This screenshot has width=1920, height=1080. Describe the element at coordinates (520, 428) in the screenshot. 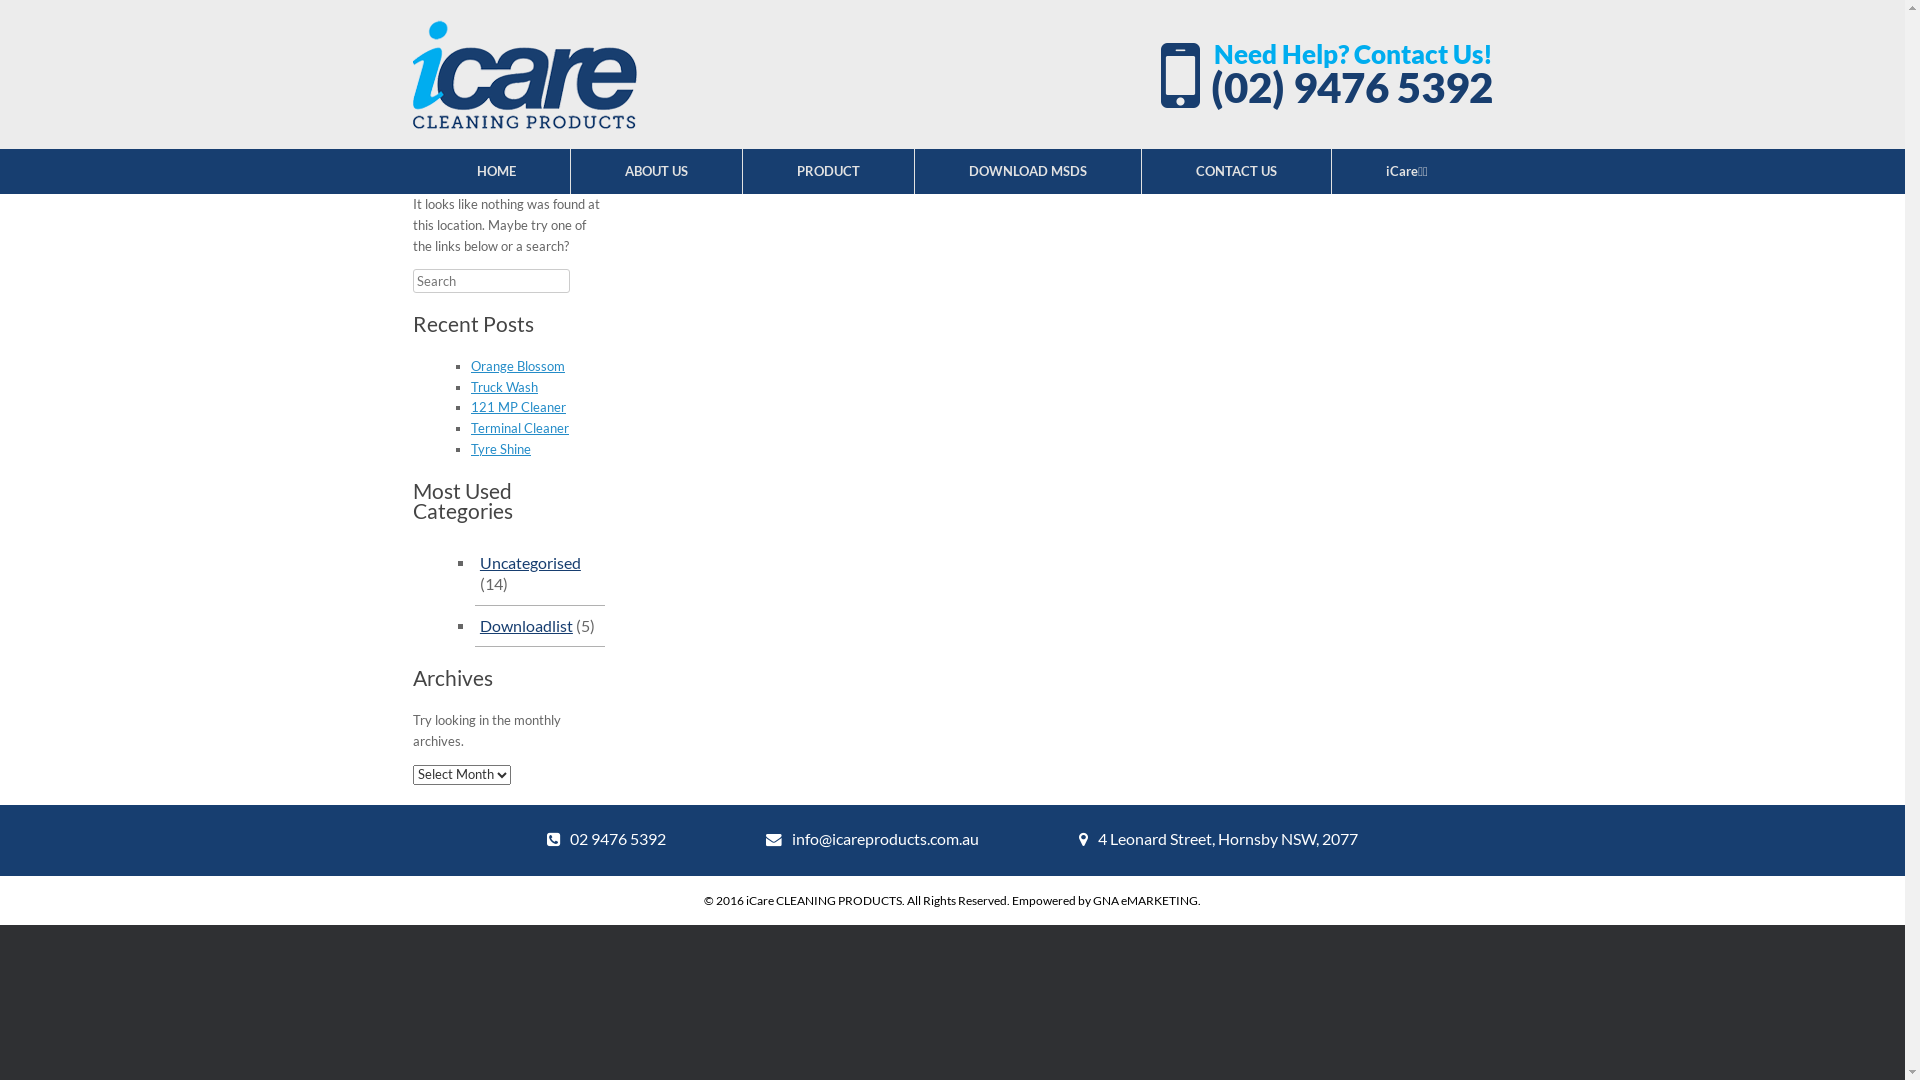

I see `Terminal Cleaner` at that location.